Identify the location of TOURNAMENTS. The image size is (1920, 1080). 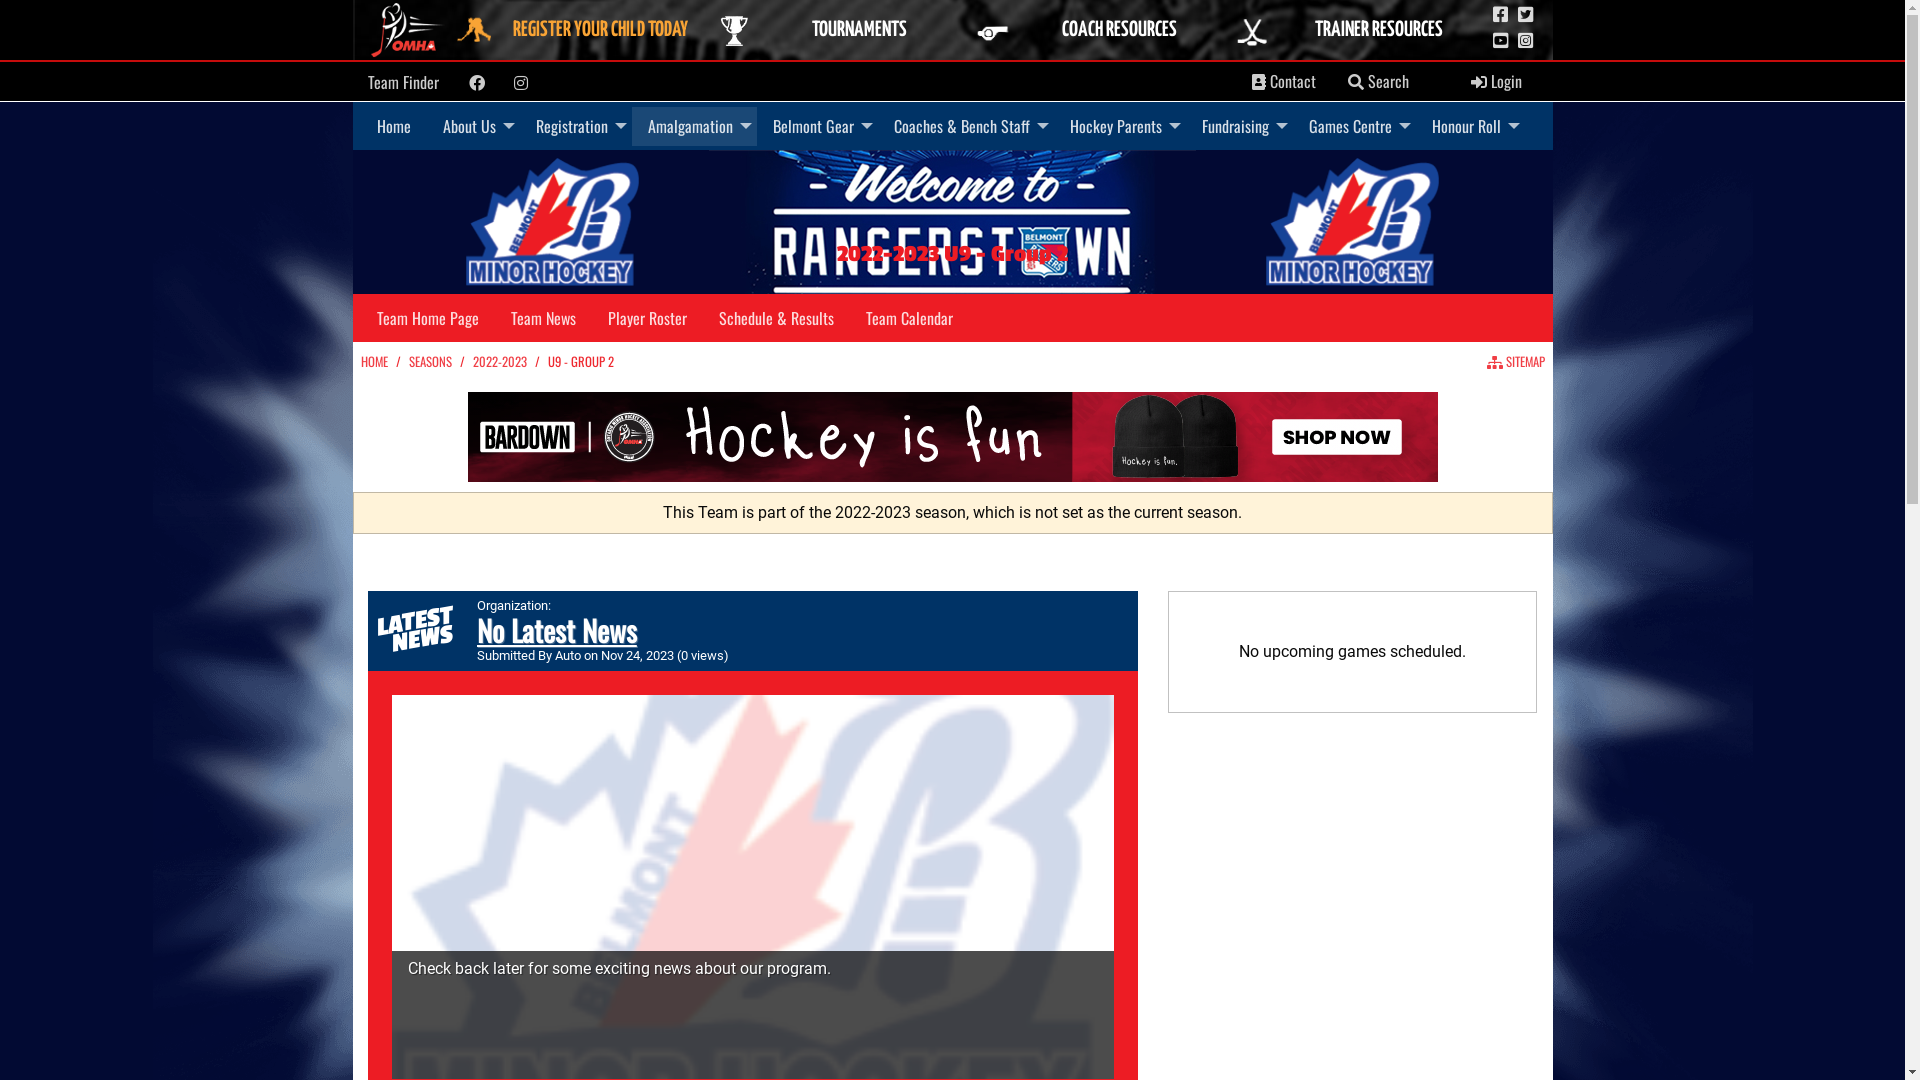
(838, 30).